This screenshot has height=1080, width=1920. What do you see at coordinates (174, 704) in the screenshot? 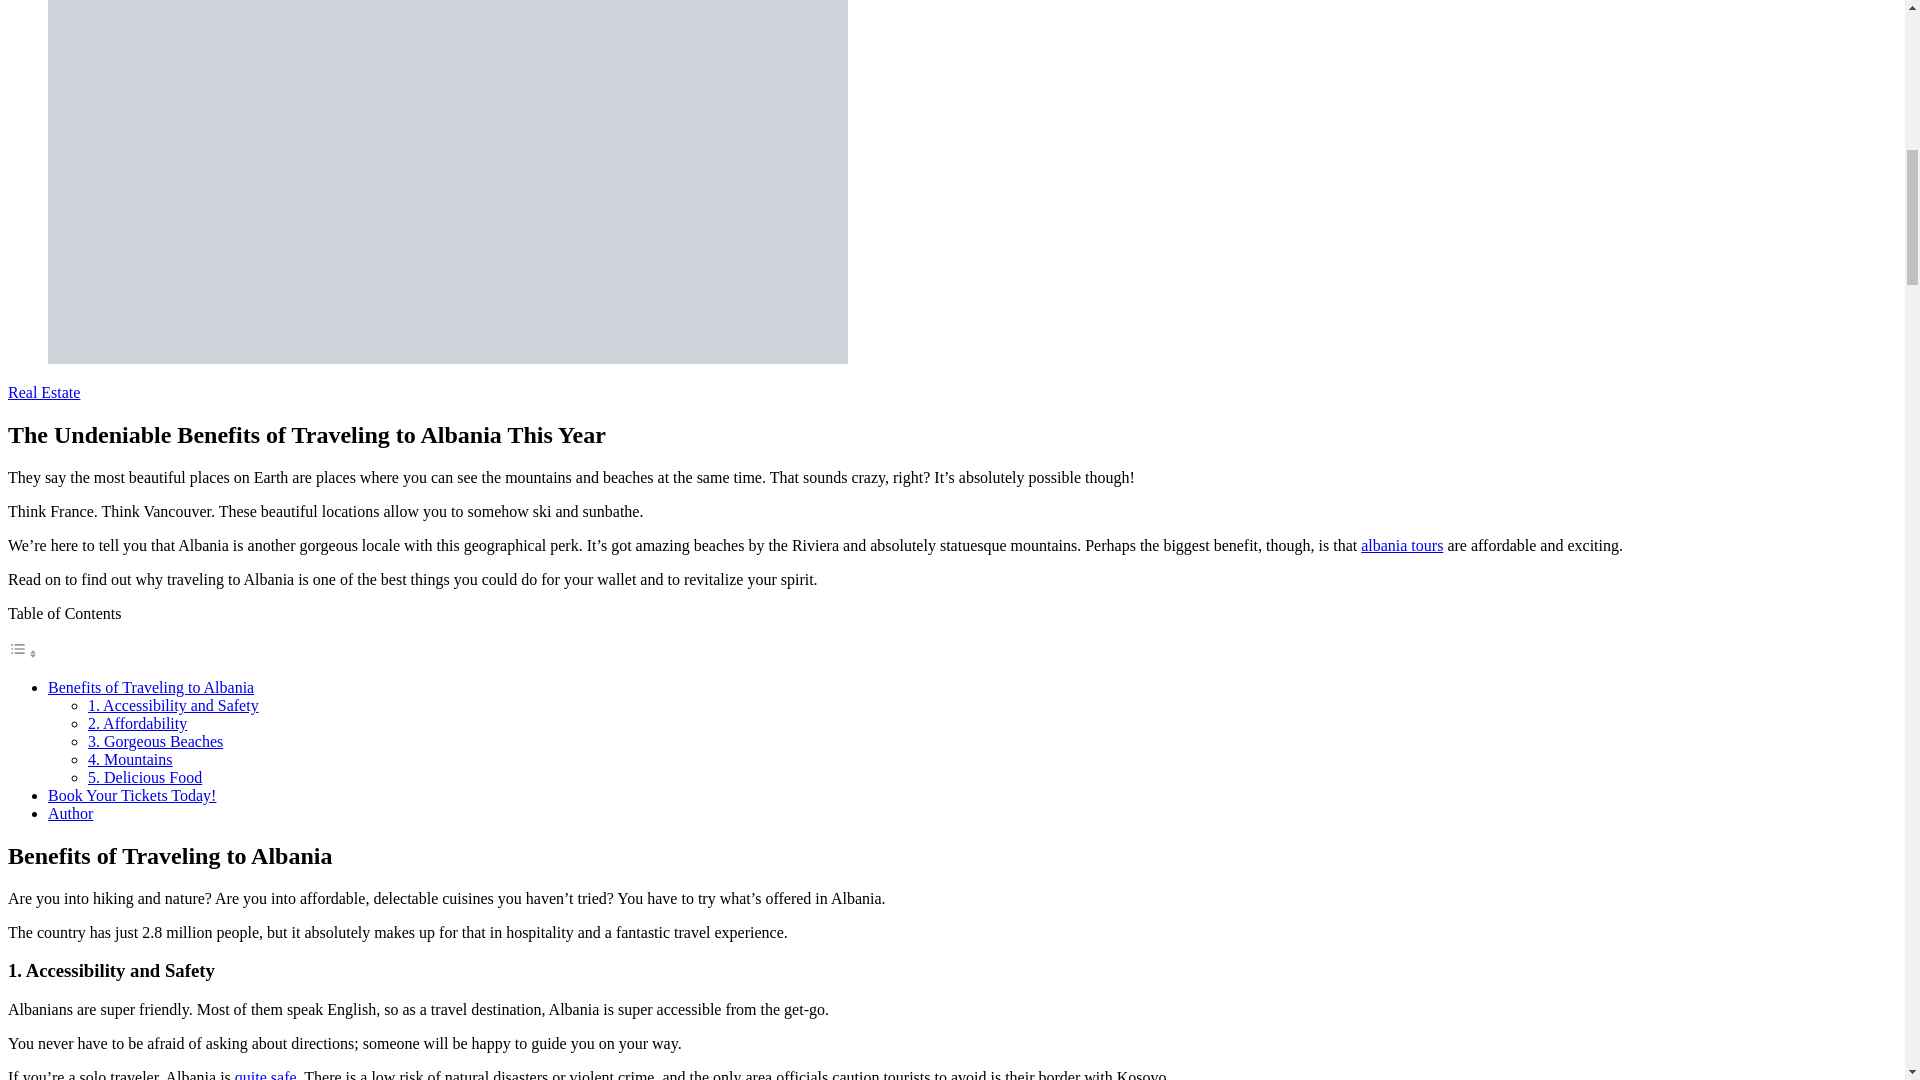
I see `1. Accessibility and Safety` at bounding box center [174, 704].